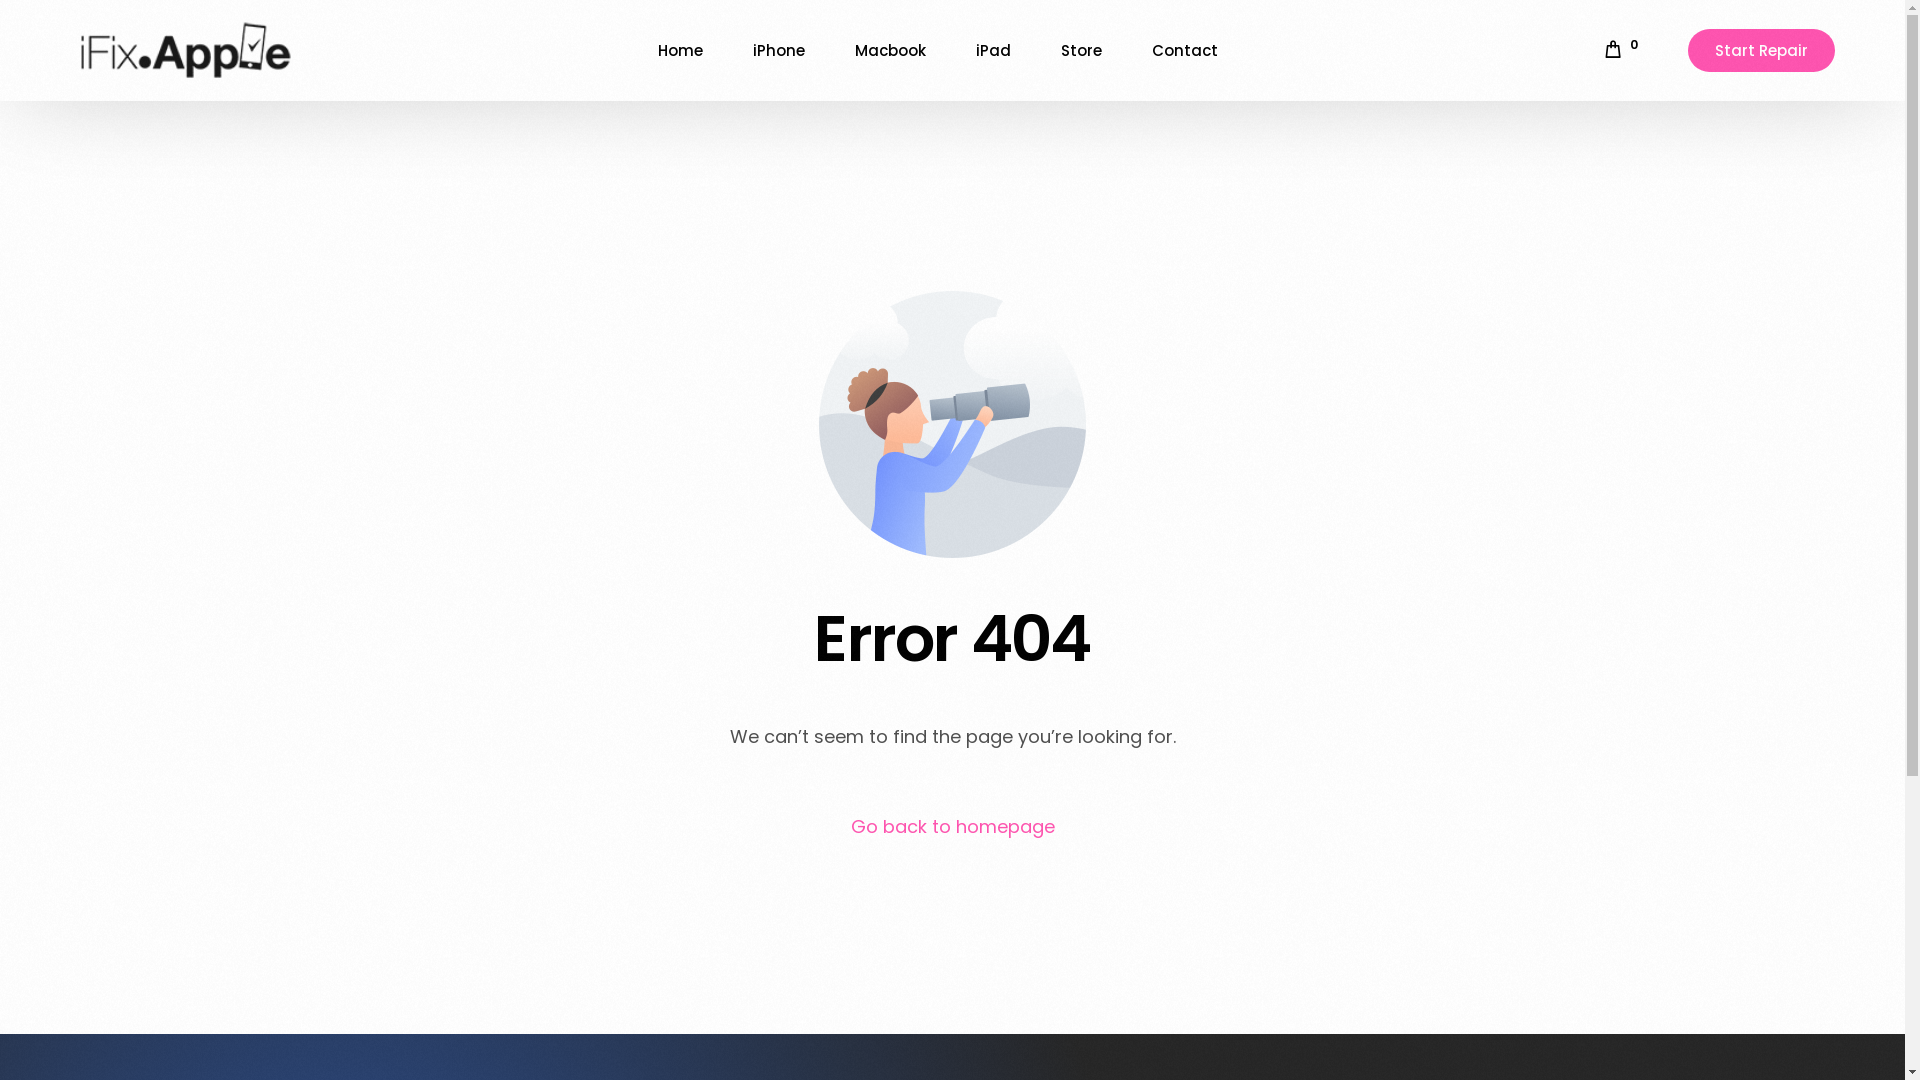  Describe the element at coordinates (1762, 50) in the screenshot. I see `Start Repair` at that location.